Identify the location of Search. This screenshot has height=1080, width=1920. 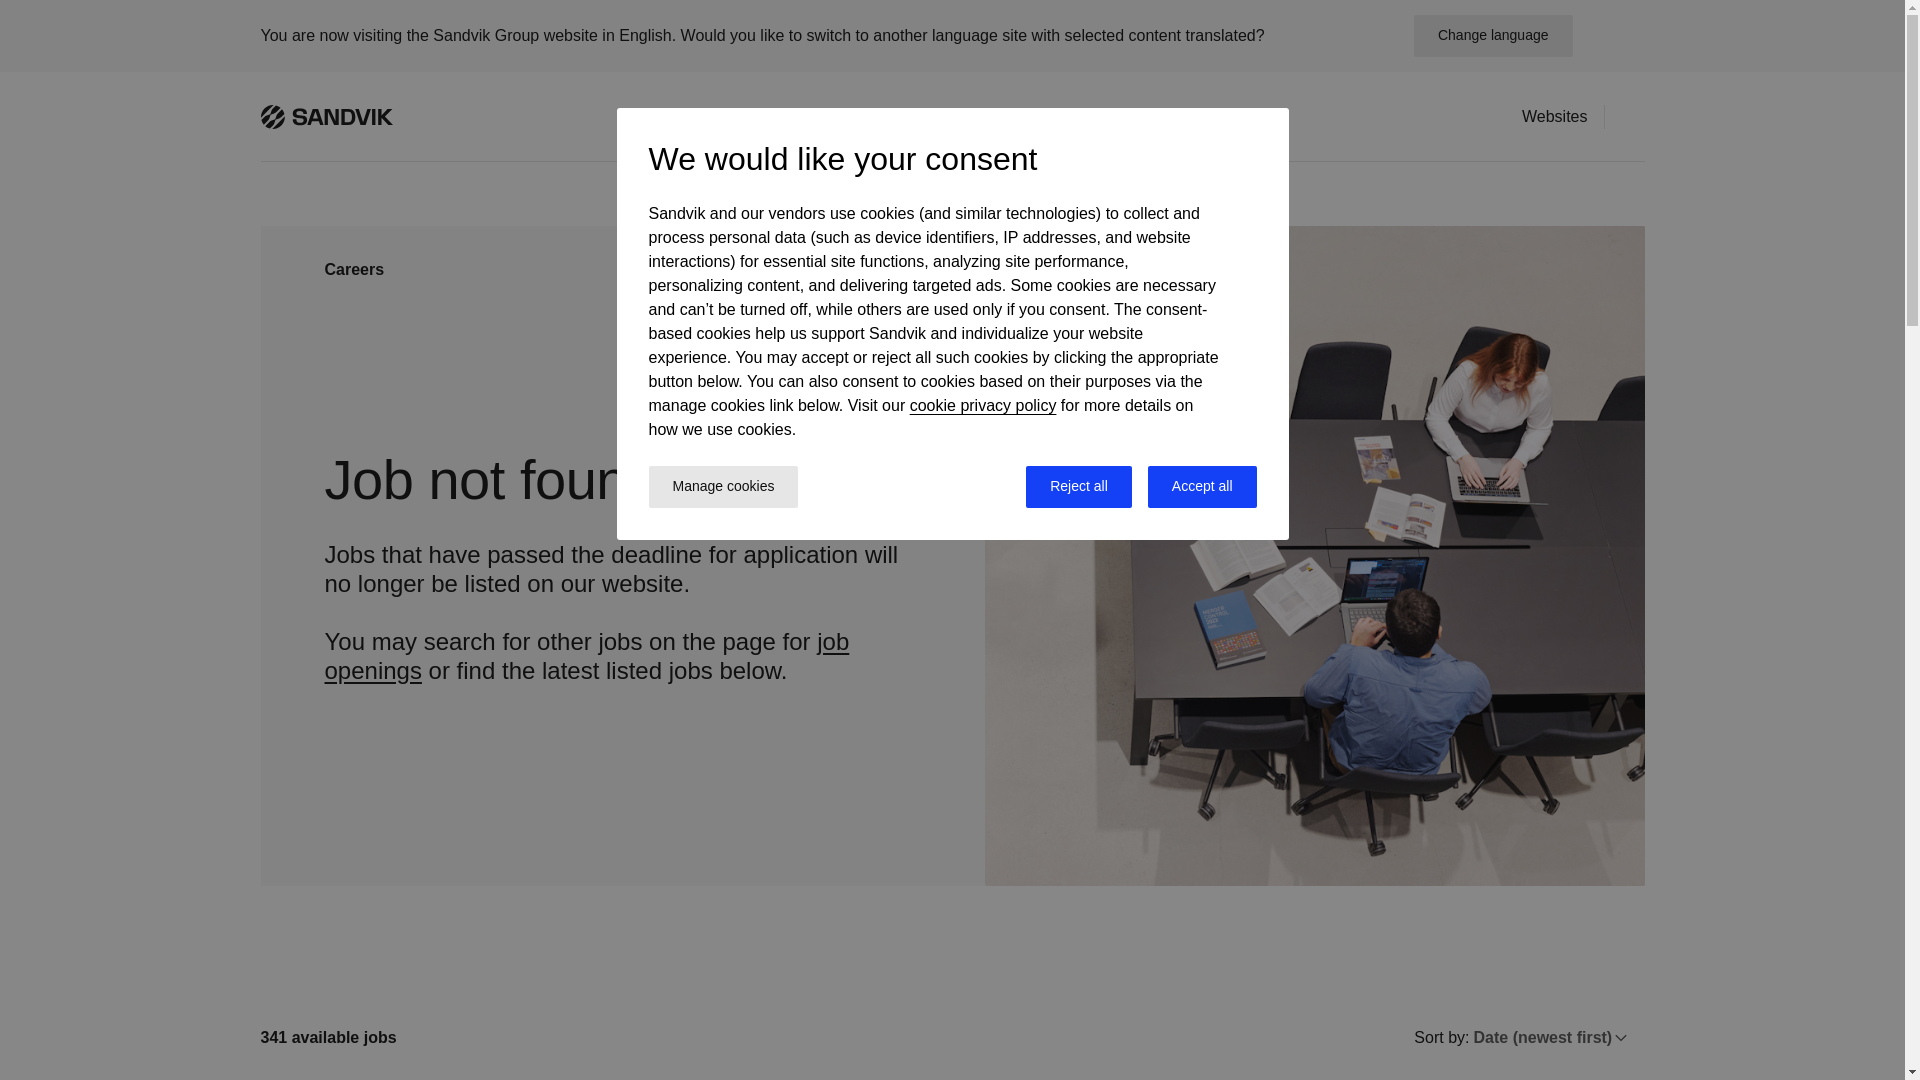
(1632, 115).